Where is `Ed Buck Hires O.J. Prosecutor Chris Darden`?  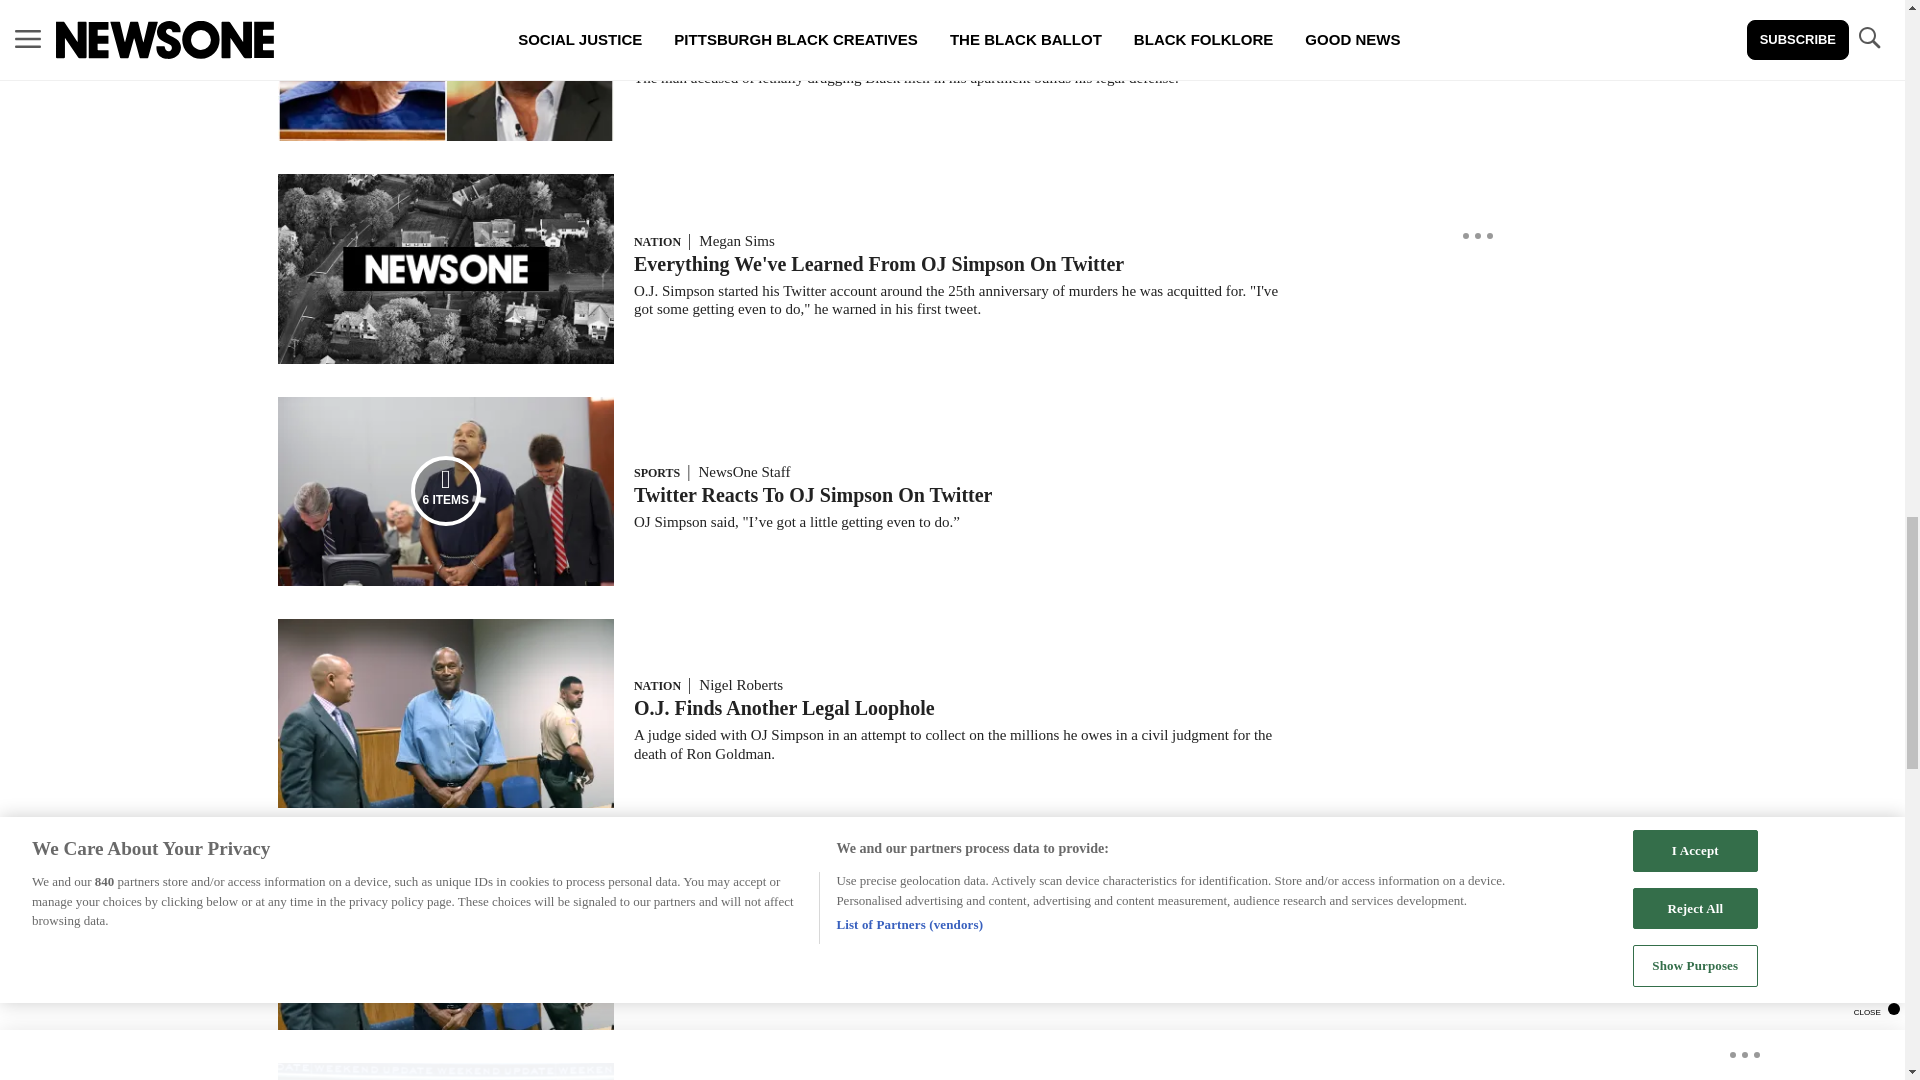
Ed Buck Hires O.J. Prosecutor Chris Darden is located at coordinates (826, 50).